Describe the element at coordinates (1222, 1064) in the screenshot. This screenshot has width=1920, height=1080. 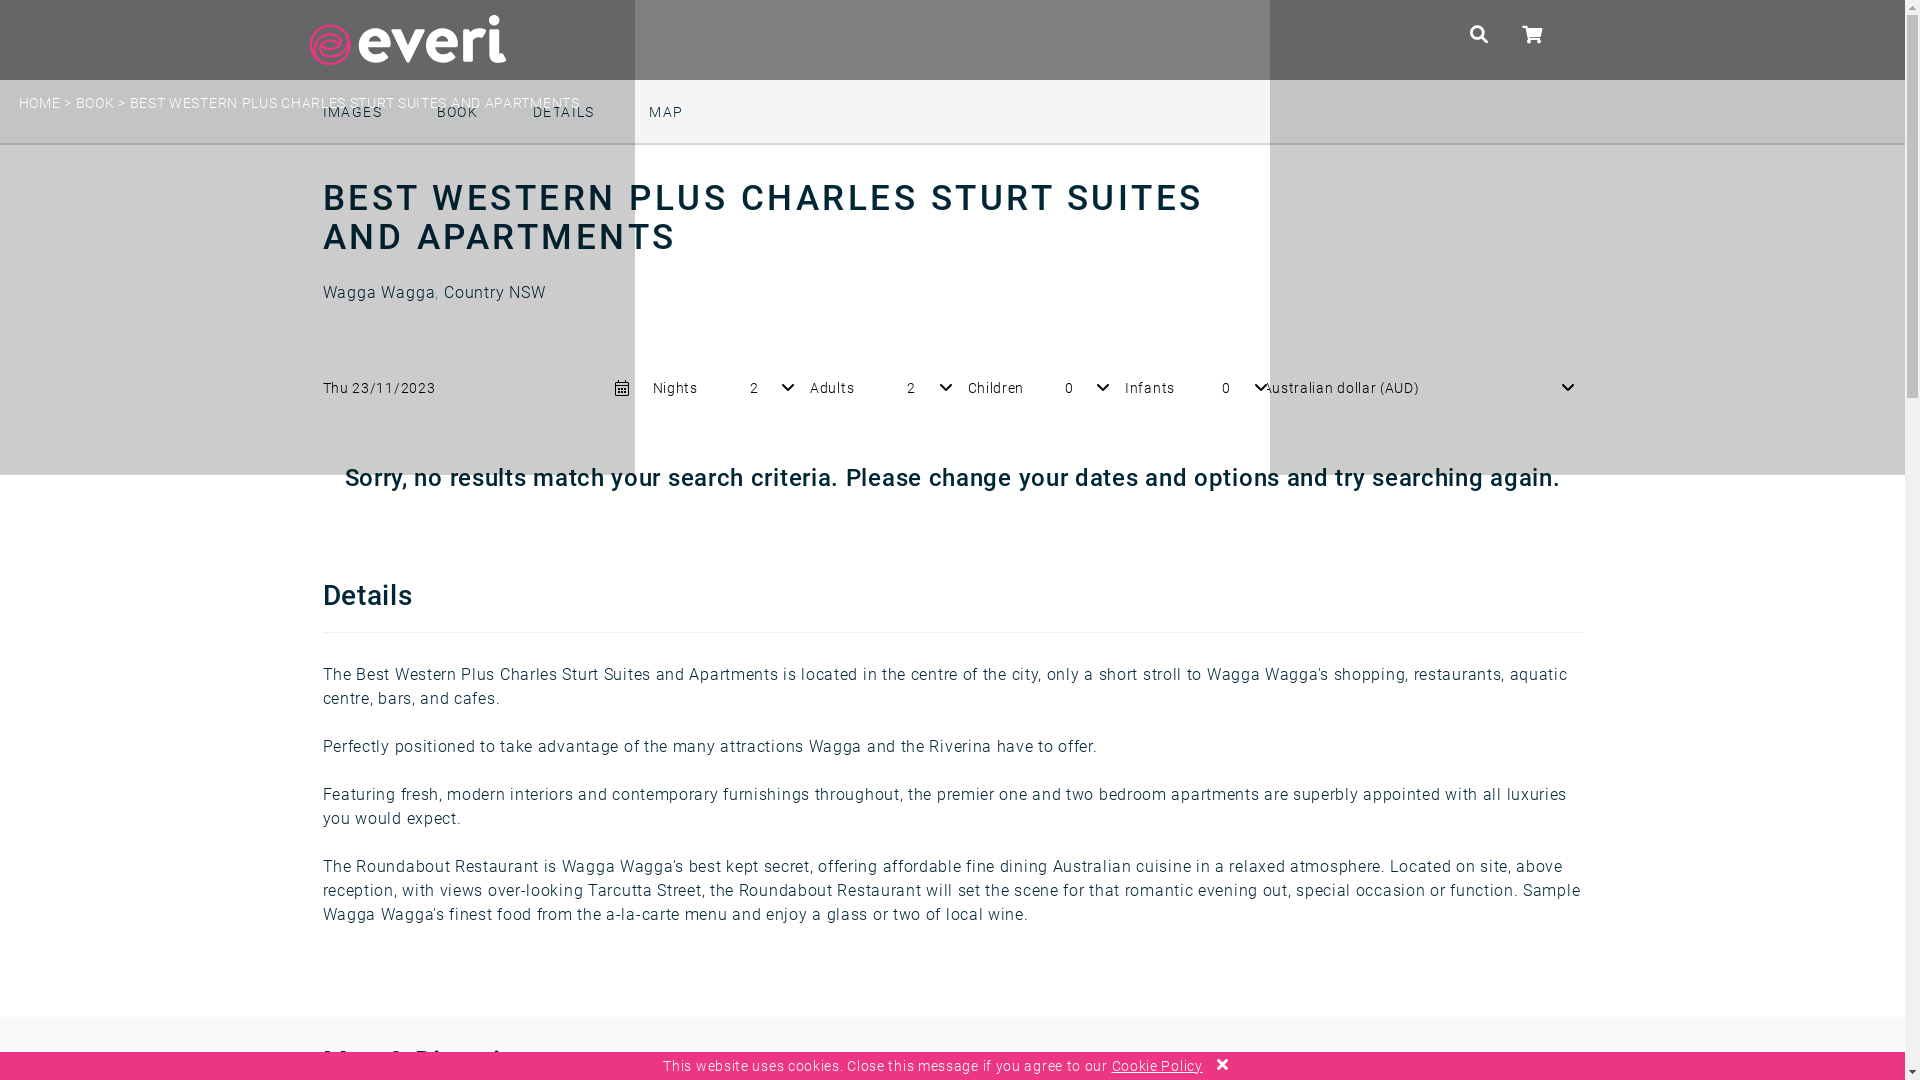
I see `x` at that location.